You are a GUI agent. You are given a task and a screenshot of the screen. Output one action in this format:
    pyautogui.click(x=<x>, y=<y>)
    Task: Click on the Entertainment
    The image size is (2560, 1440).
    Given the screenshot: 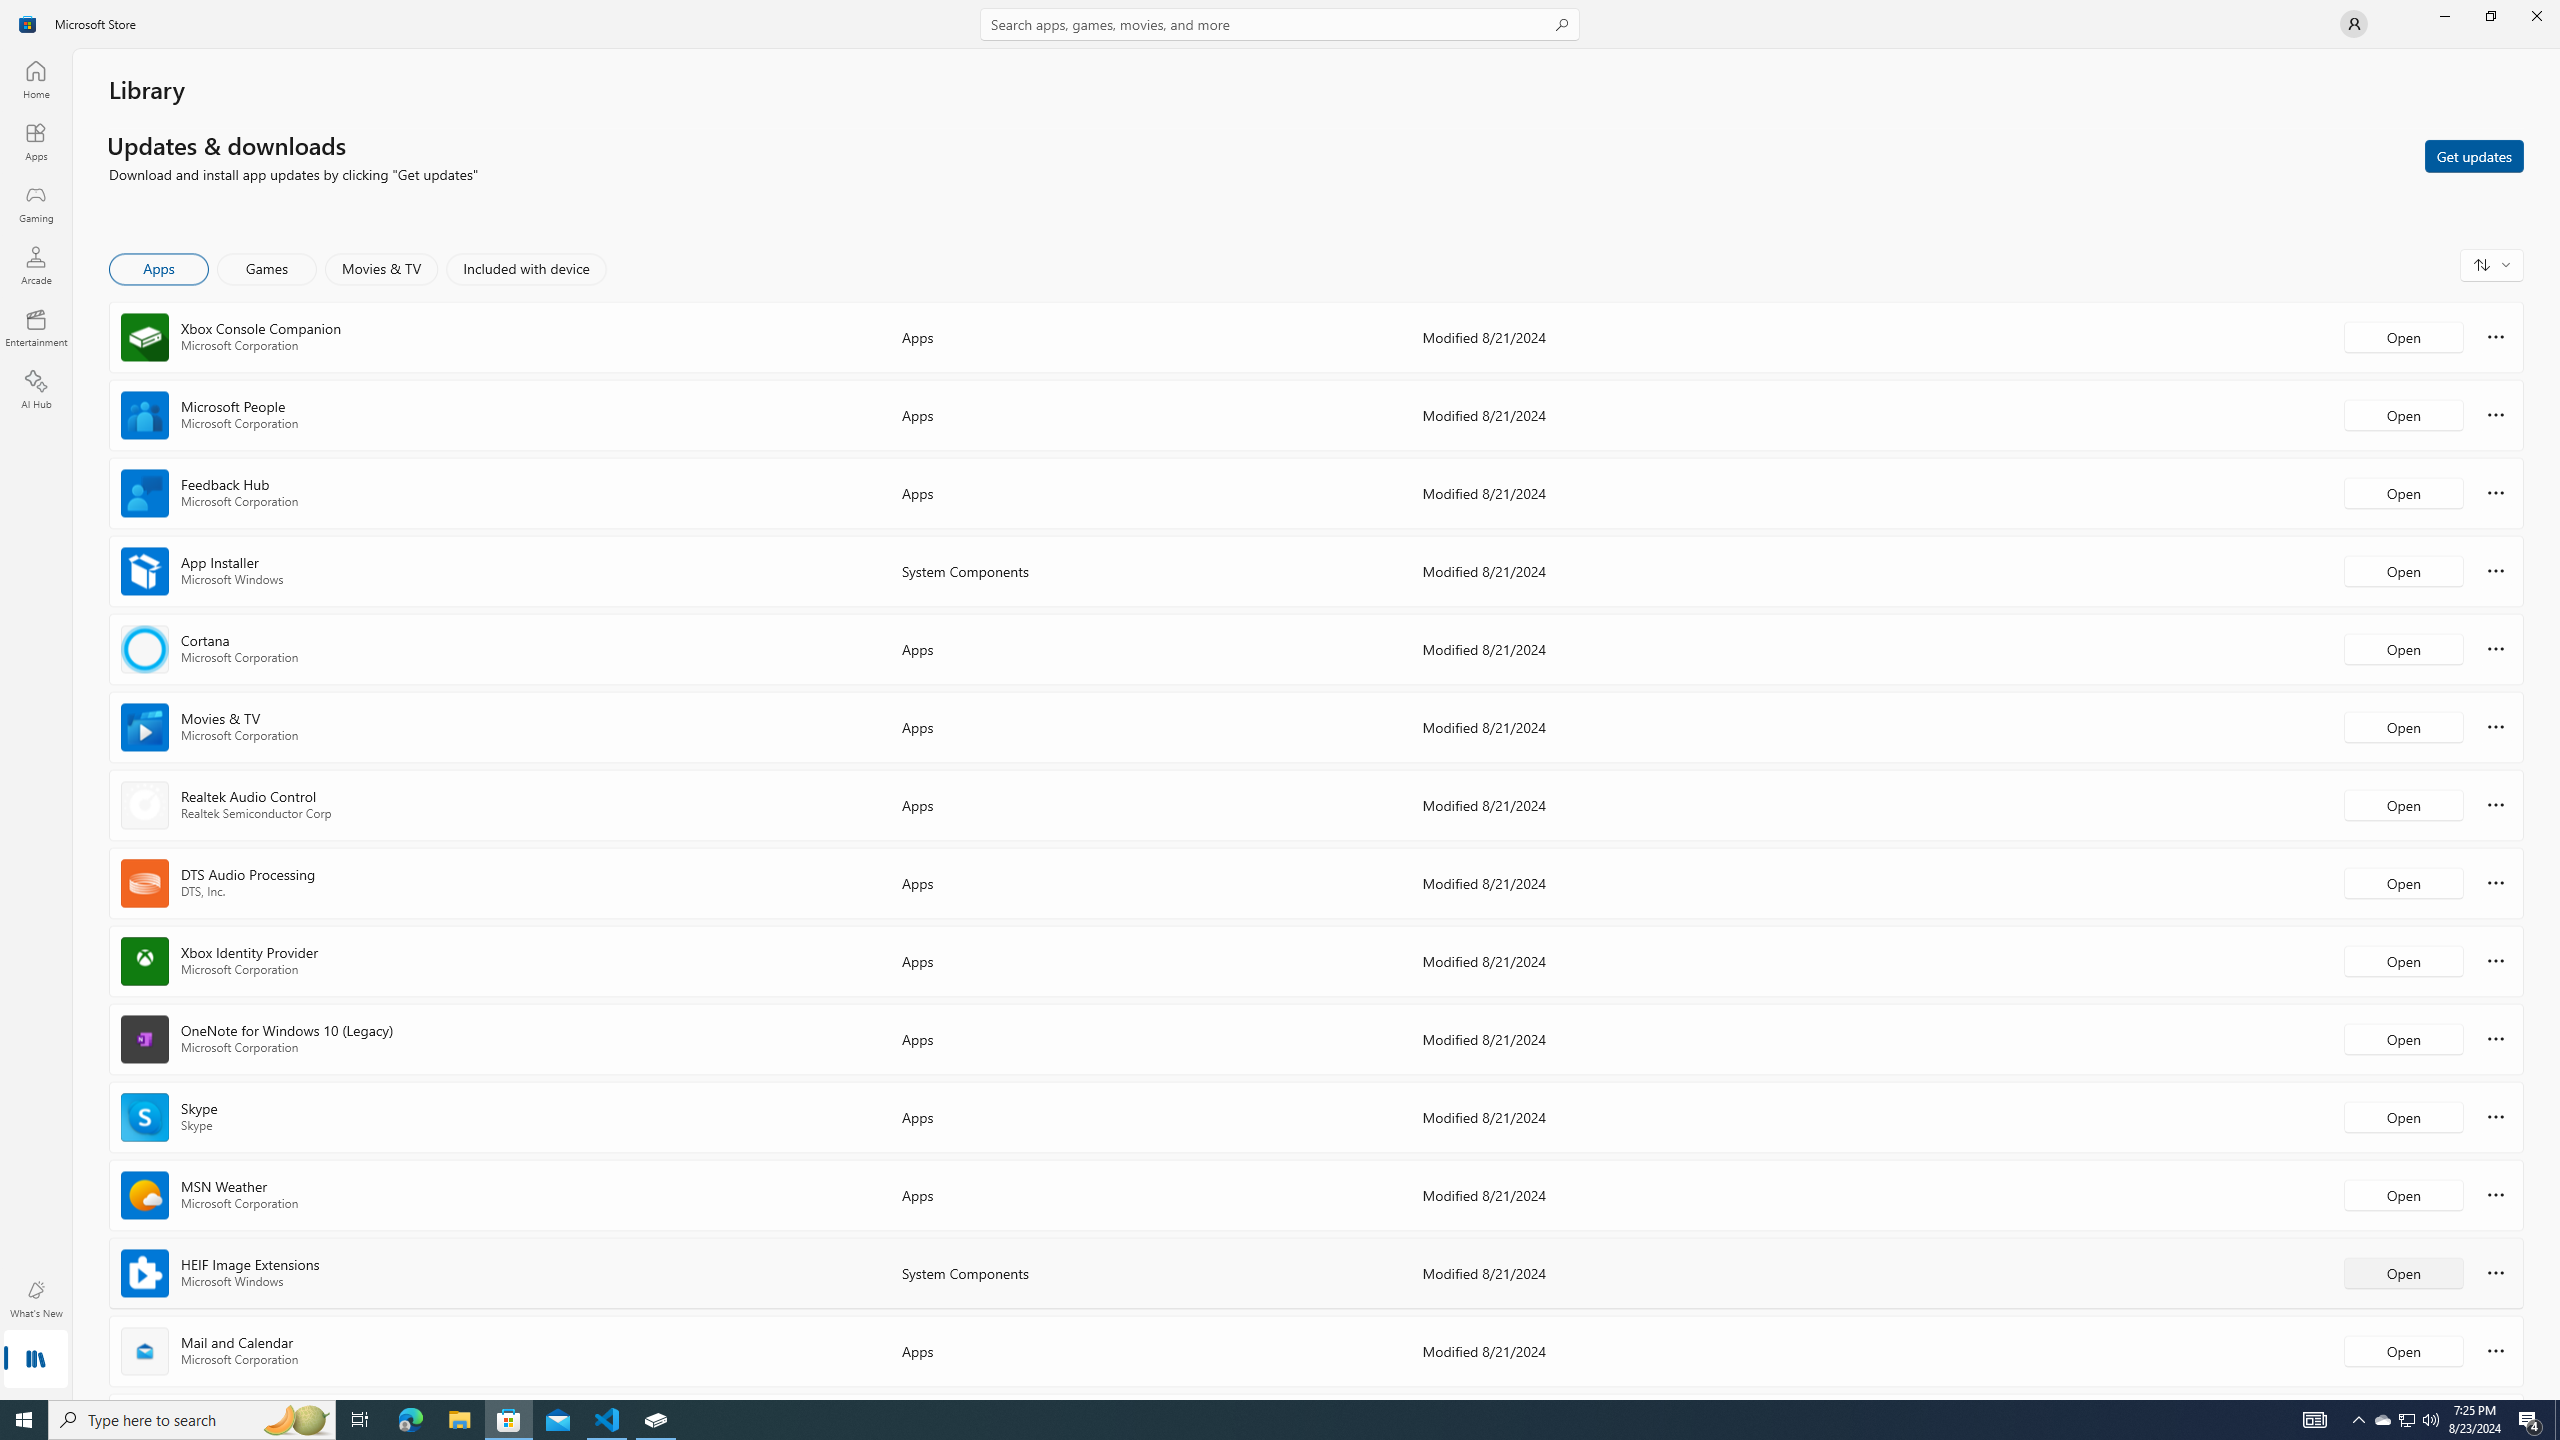 What is the action you would take?
    pyautogui.click(x=36, y=327)
    